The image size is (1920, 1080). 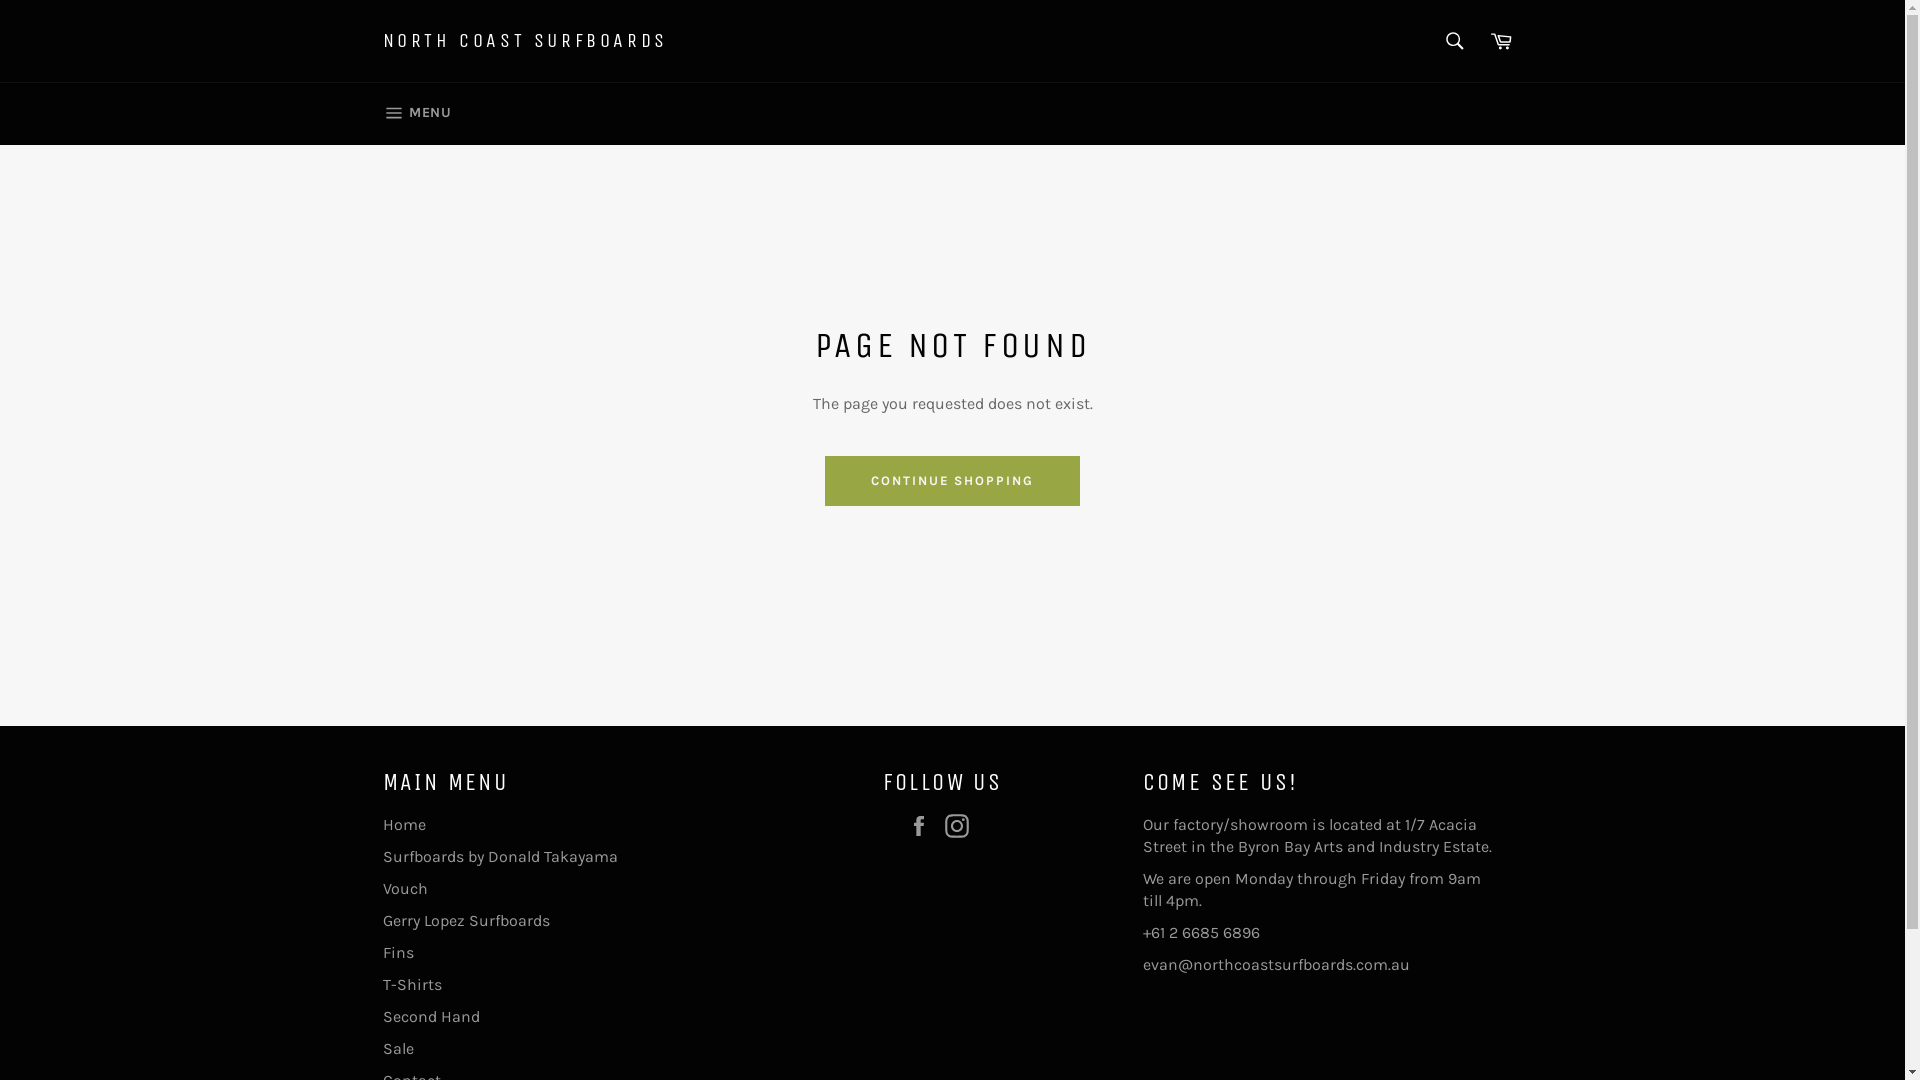 I want to click on Home, so click(x=404, y=824).